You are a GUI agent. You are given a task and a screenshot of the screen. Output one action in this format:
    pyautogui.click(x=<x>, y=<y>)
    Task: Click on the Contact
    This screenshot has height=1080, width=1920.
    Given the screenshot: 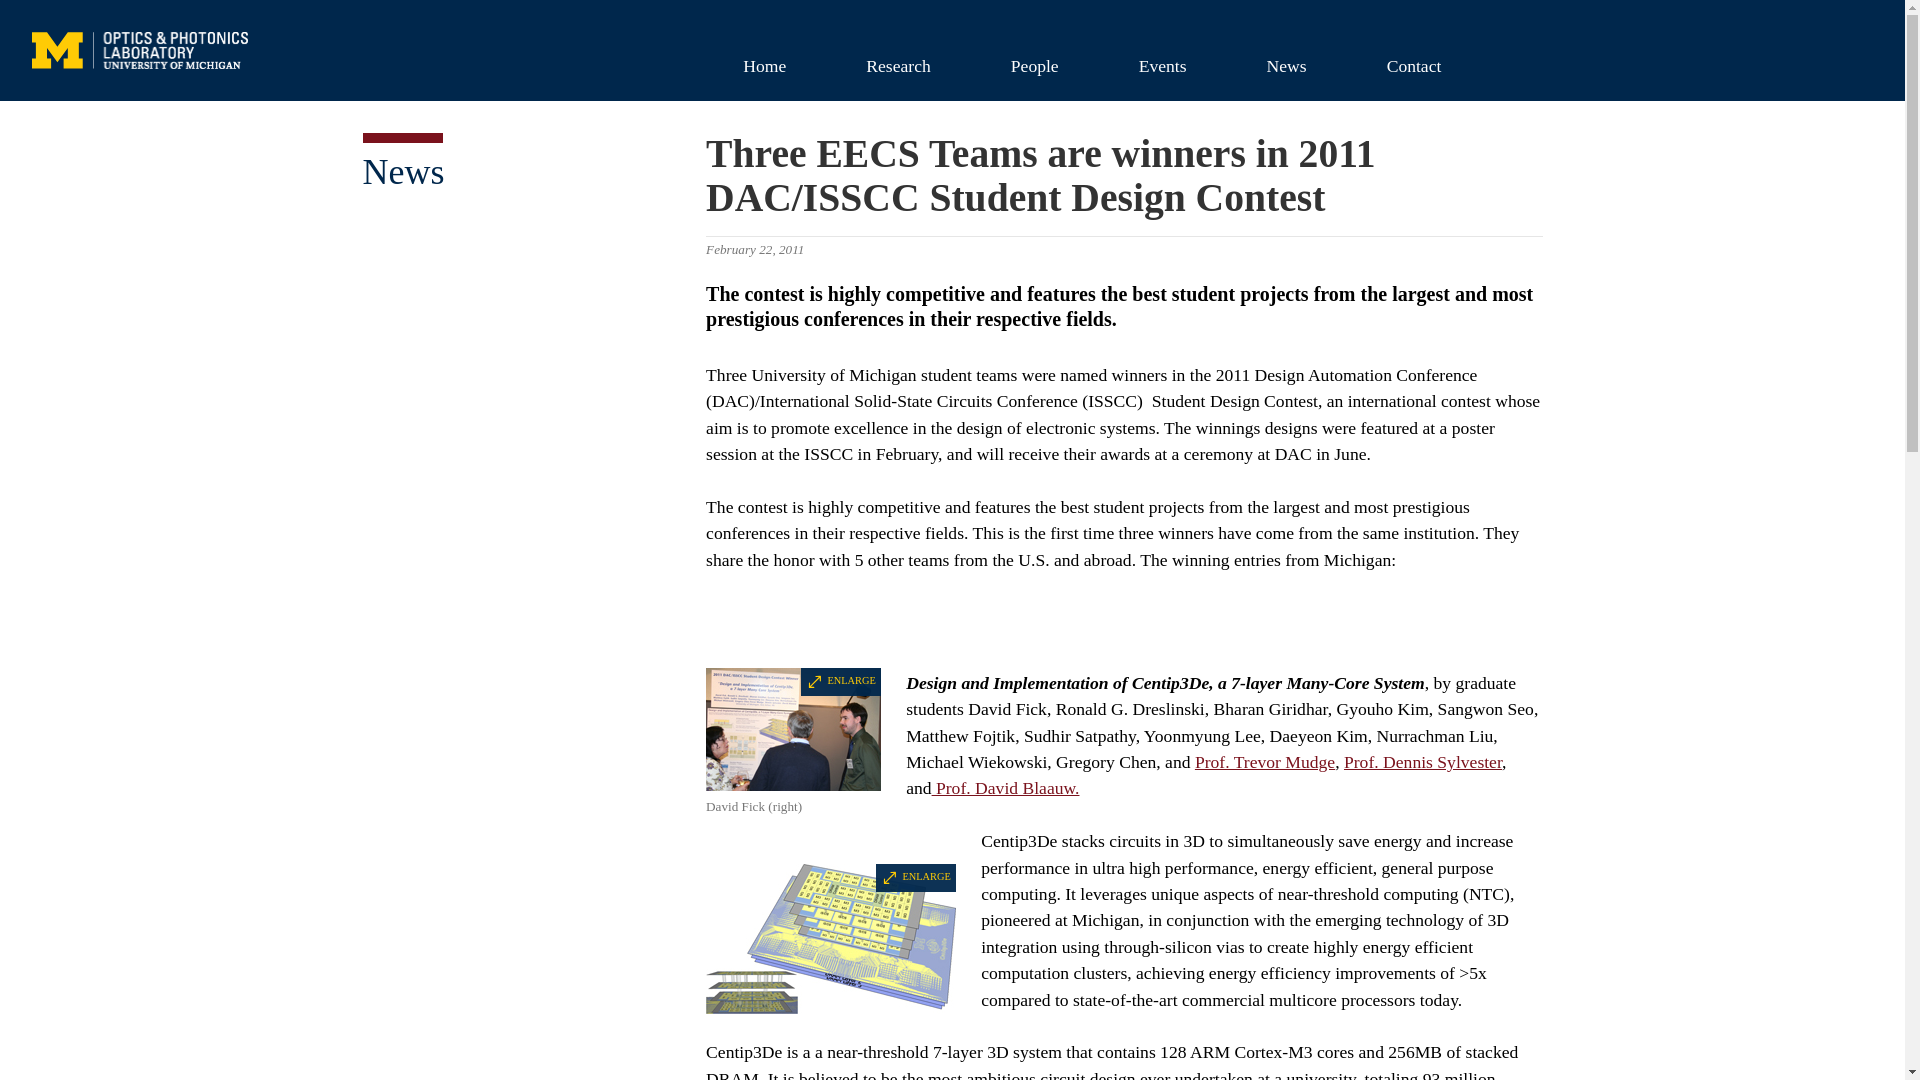 What is the action you would take?
    pyautogui.click(x=1414, y=65)
    